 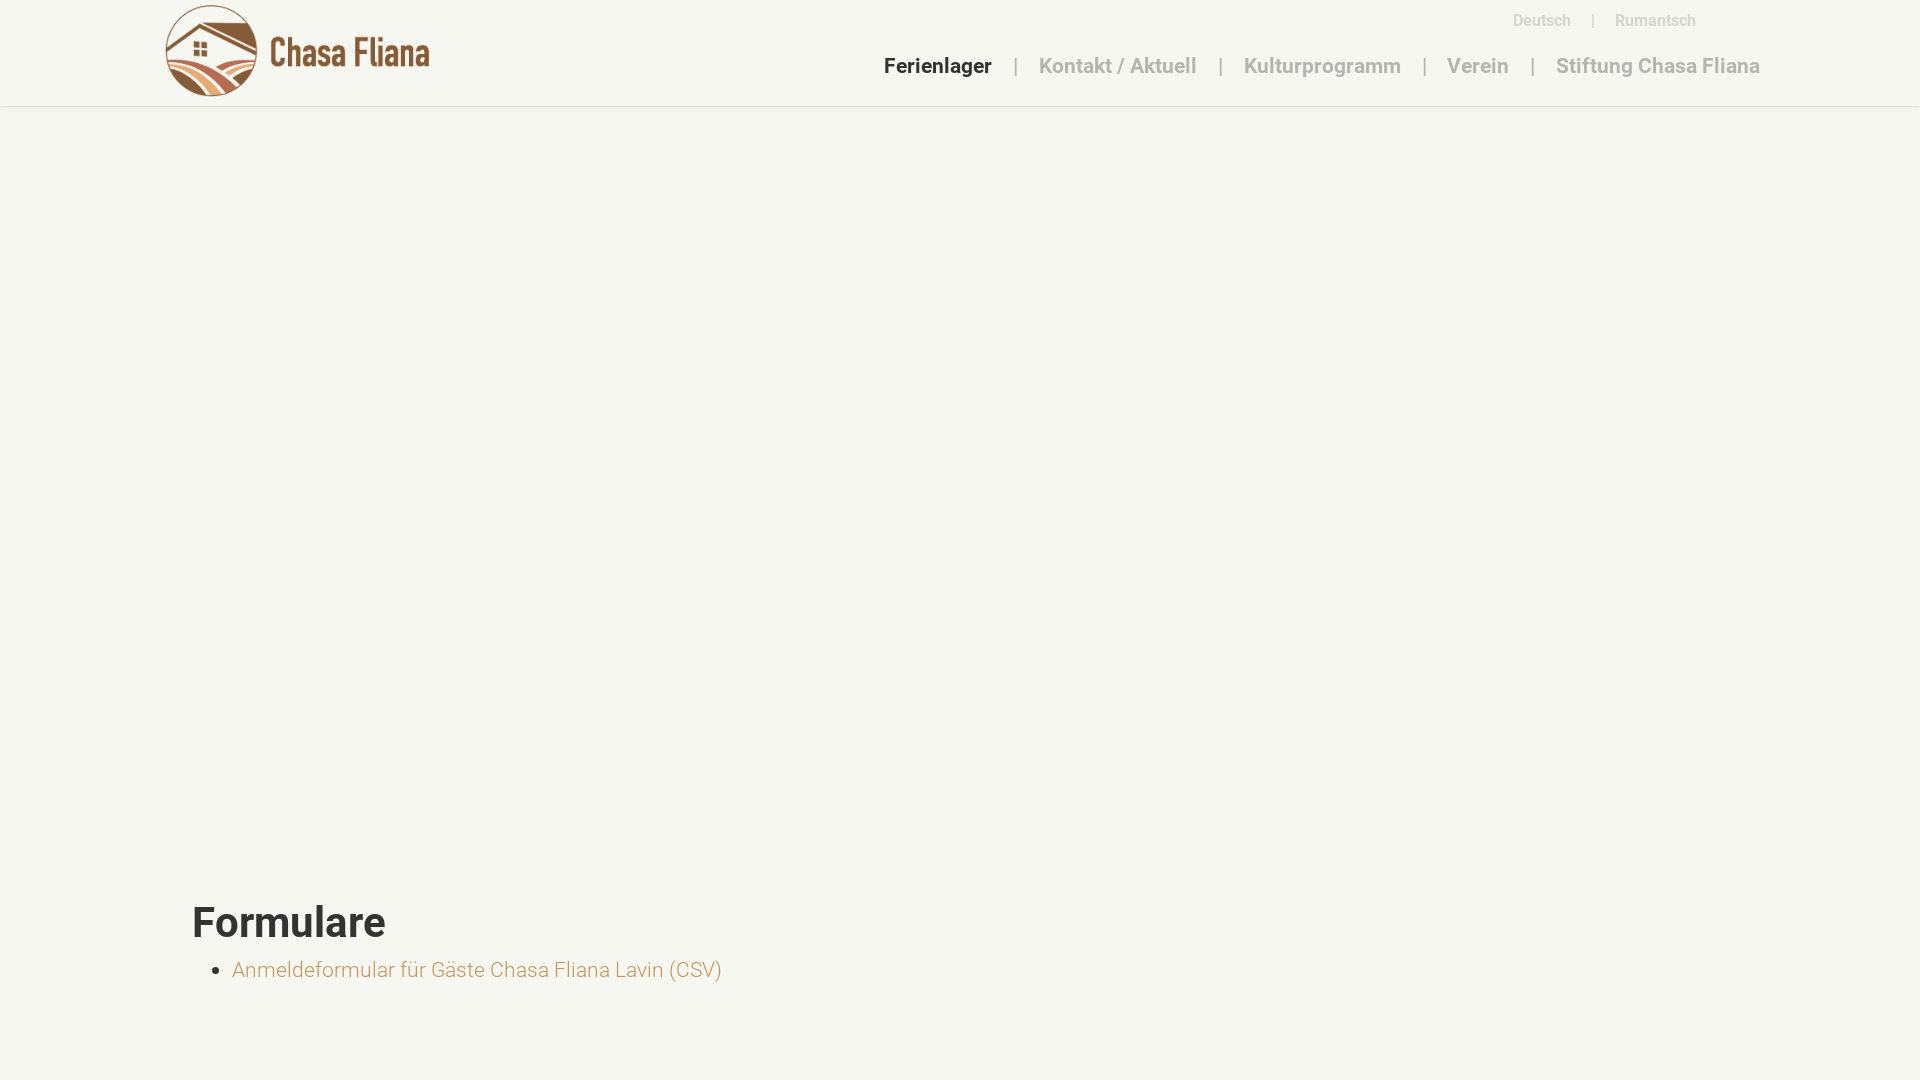 I want to click on Verein, so click(x=1478, y=65).